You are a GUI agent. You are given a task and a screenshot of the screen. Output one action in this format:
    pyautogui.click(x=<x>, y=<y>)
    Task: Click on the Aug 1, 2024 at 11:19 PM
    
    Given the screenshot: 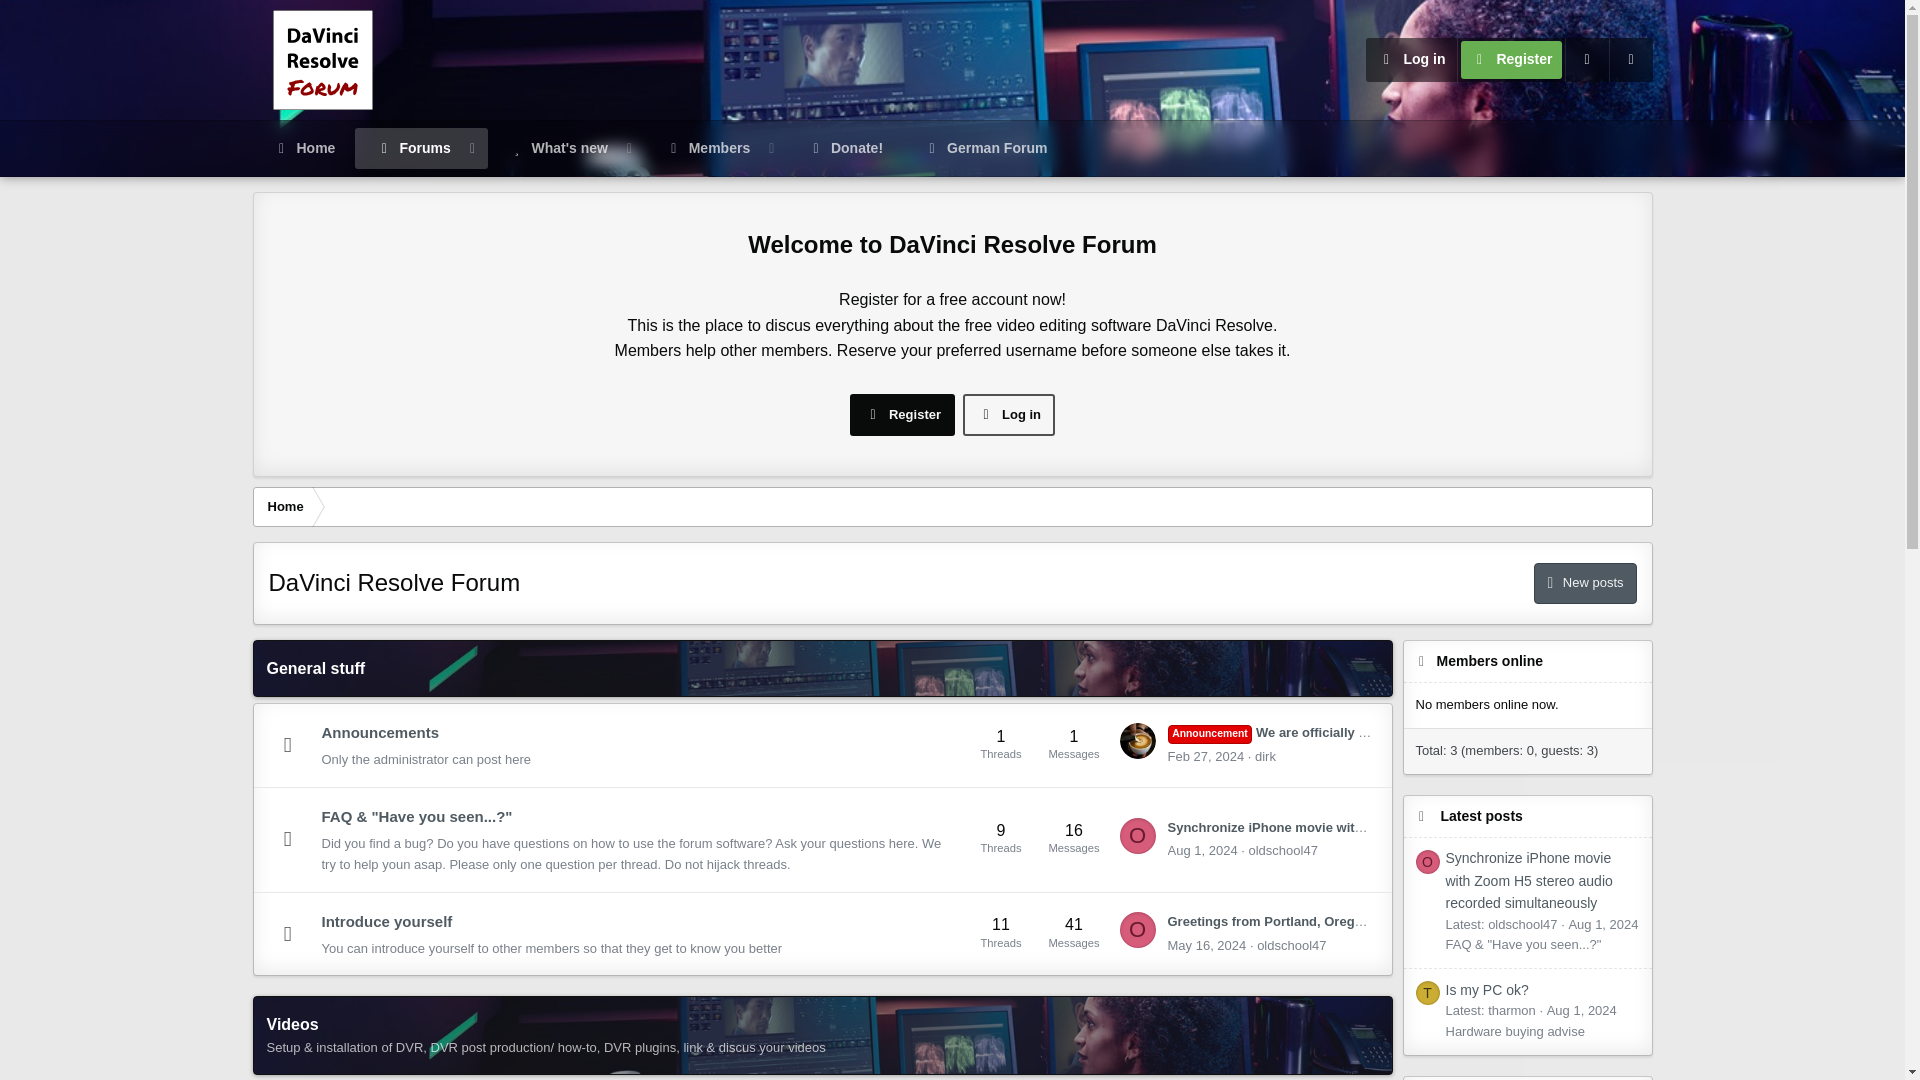 What is the action you would take?
    pyautogui.click(x=1202, y=850)
    